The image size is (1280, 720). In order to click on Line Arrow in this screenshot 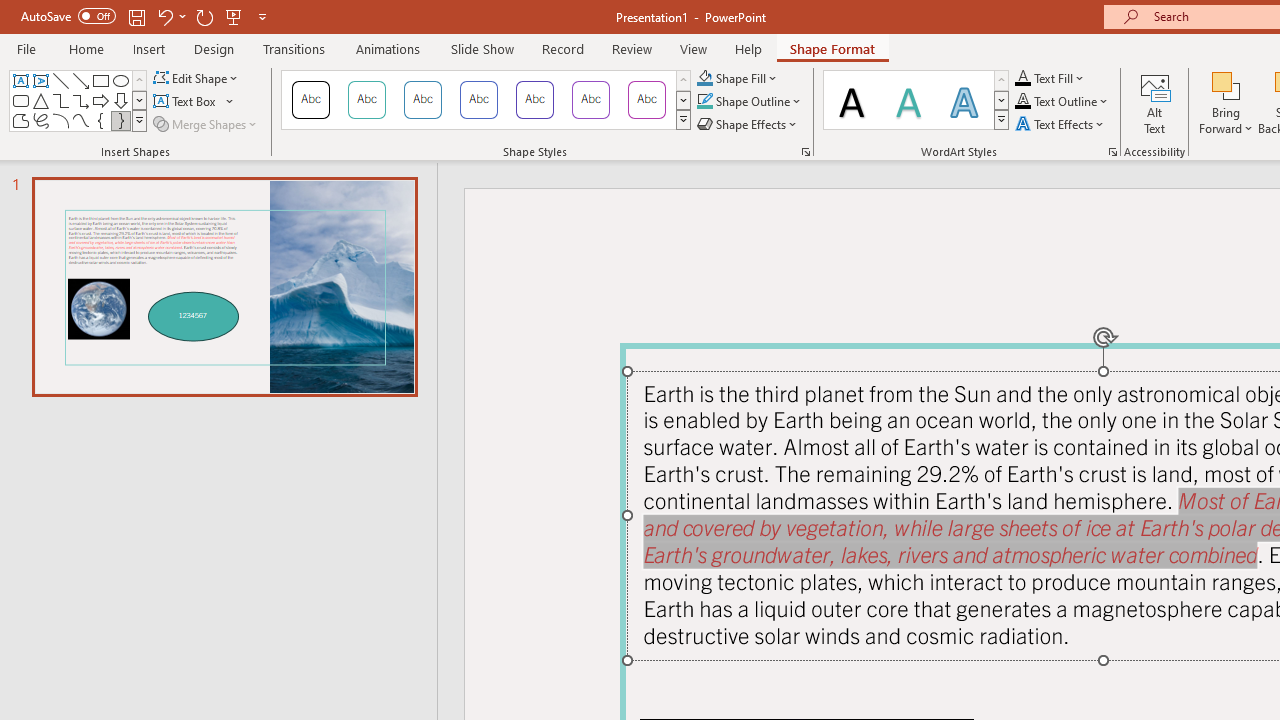, I will do `click(80, 80)`.